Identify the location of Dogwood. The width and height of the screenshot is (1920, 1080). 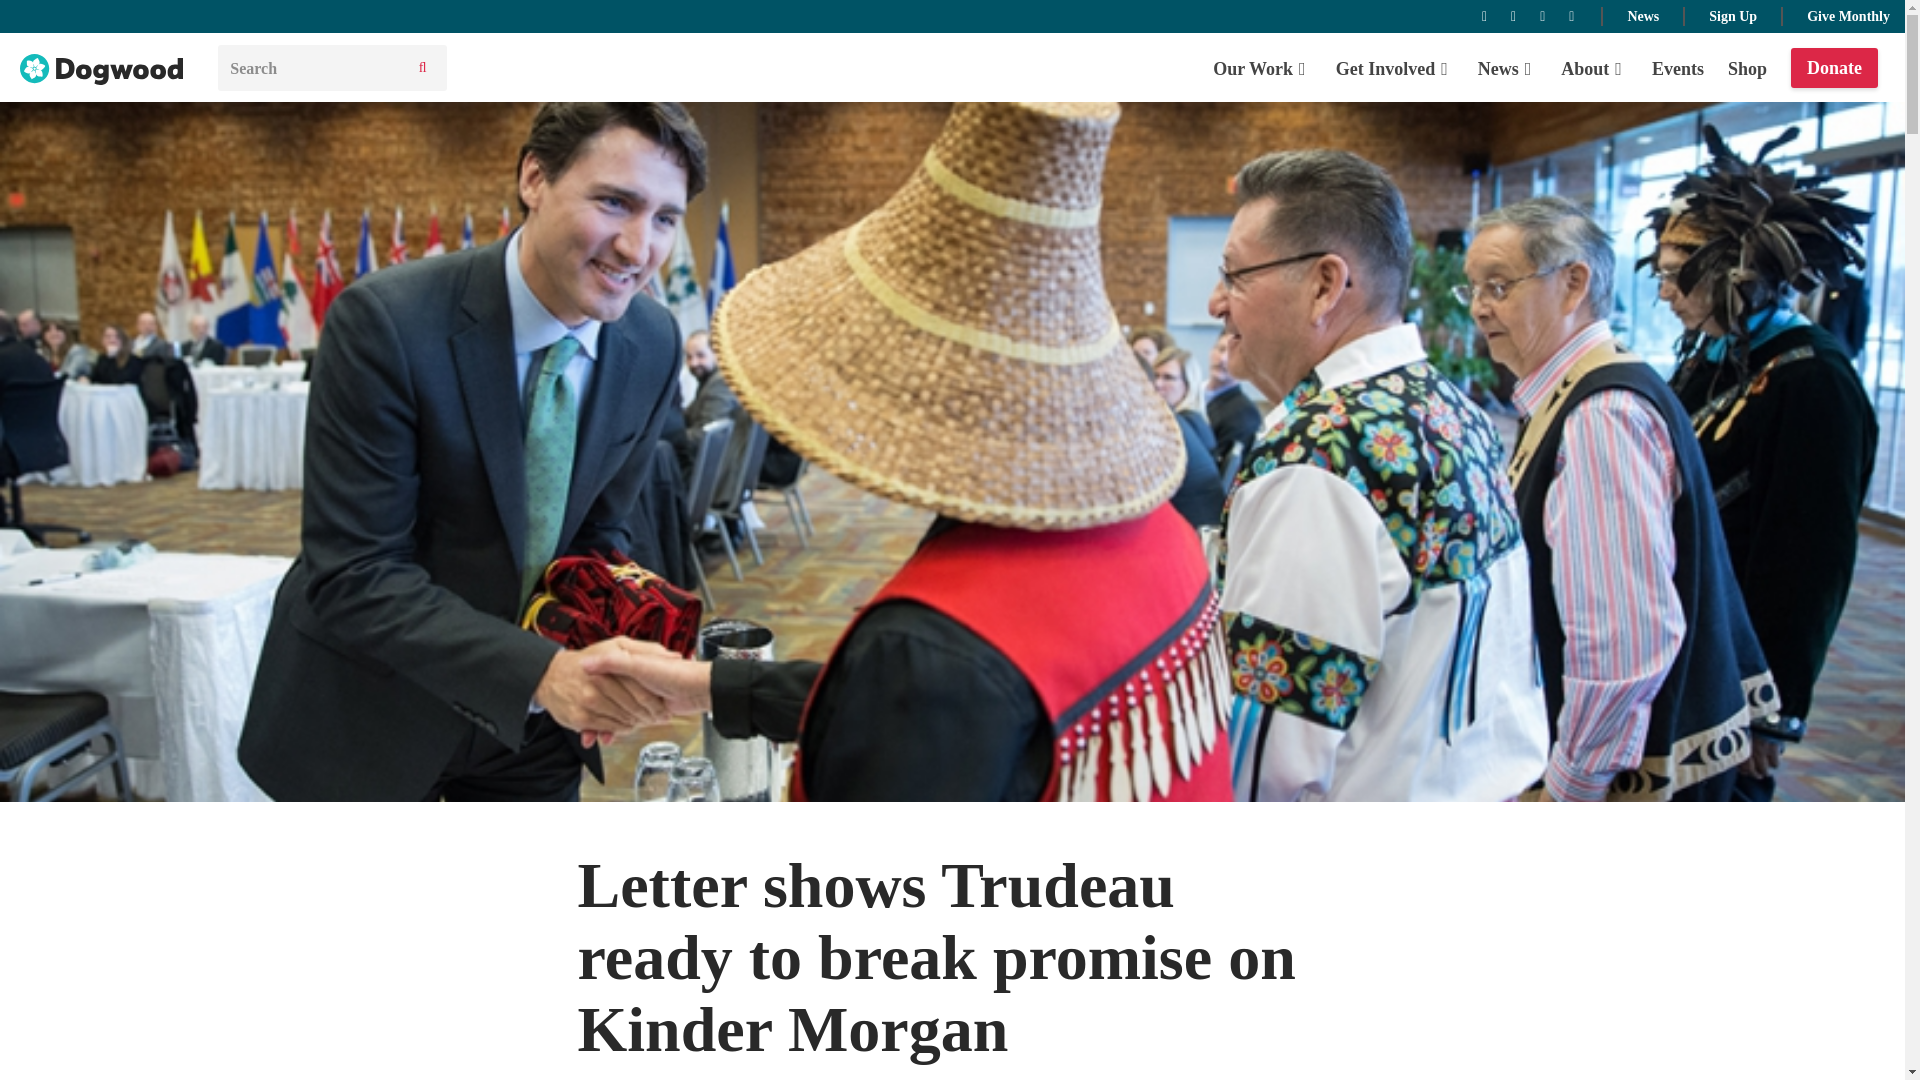
(102, 70).